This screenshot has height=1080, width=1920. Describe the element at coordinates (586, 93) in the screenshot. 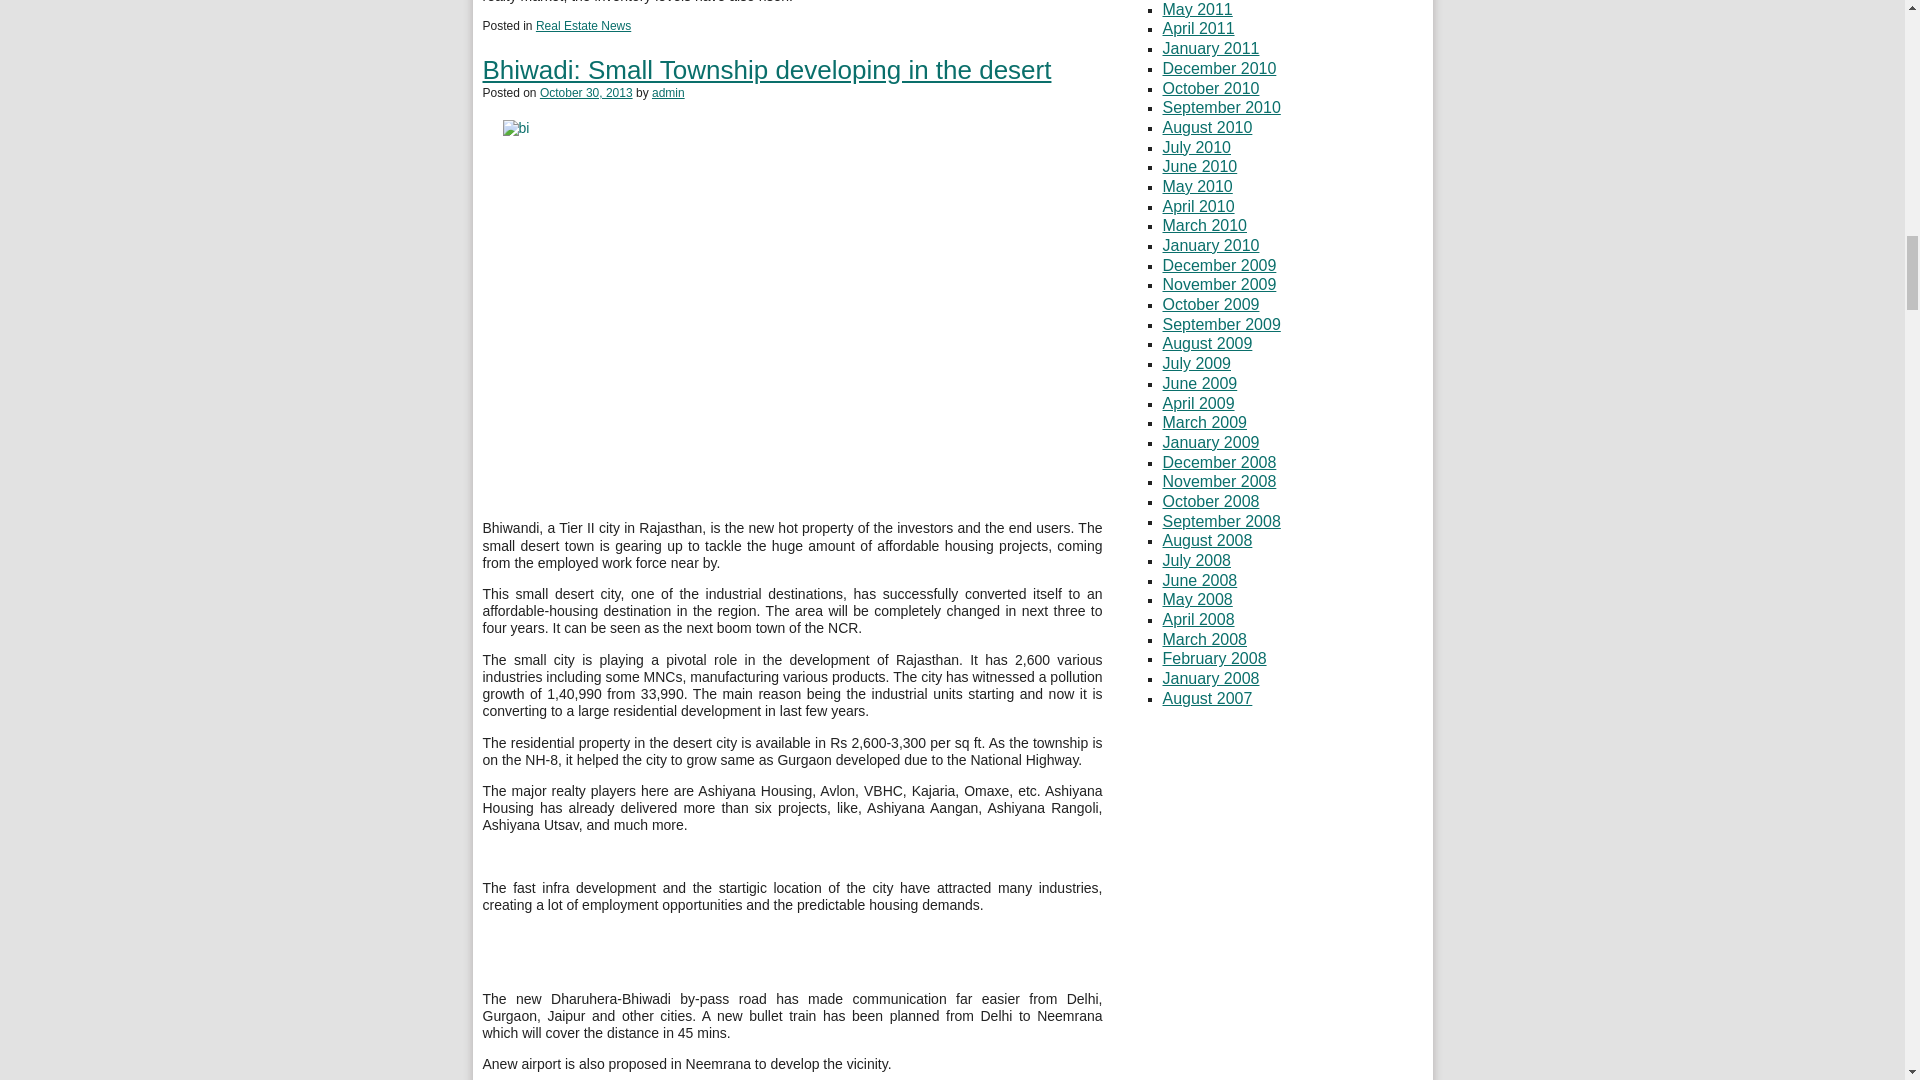

I see `6:39 pm` at that location.